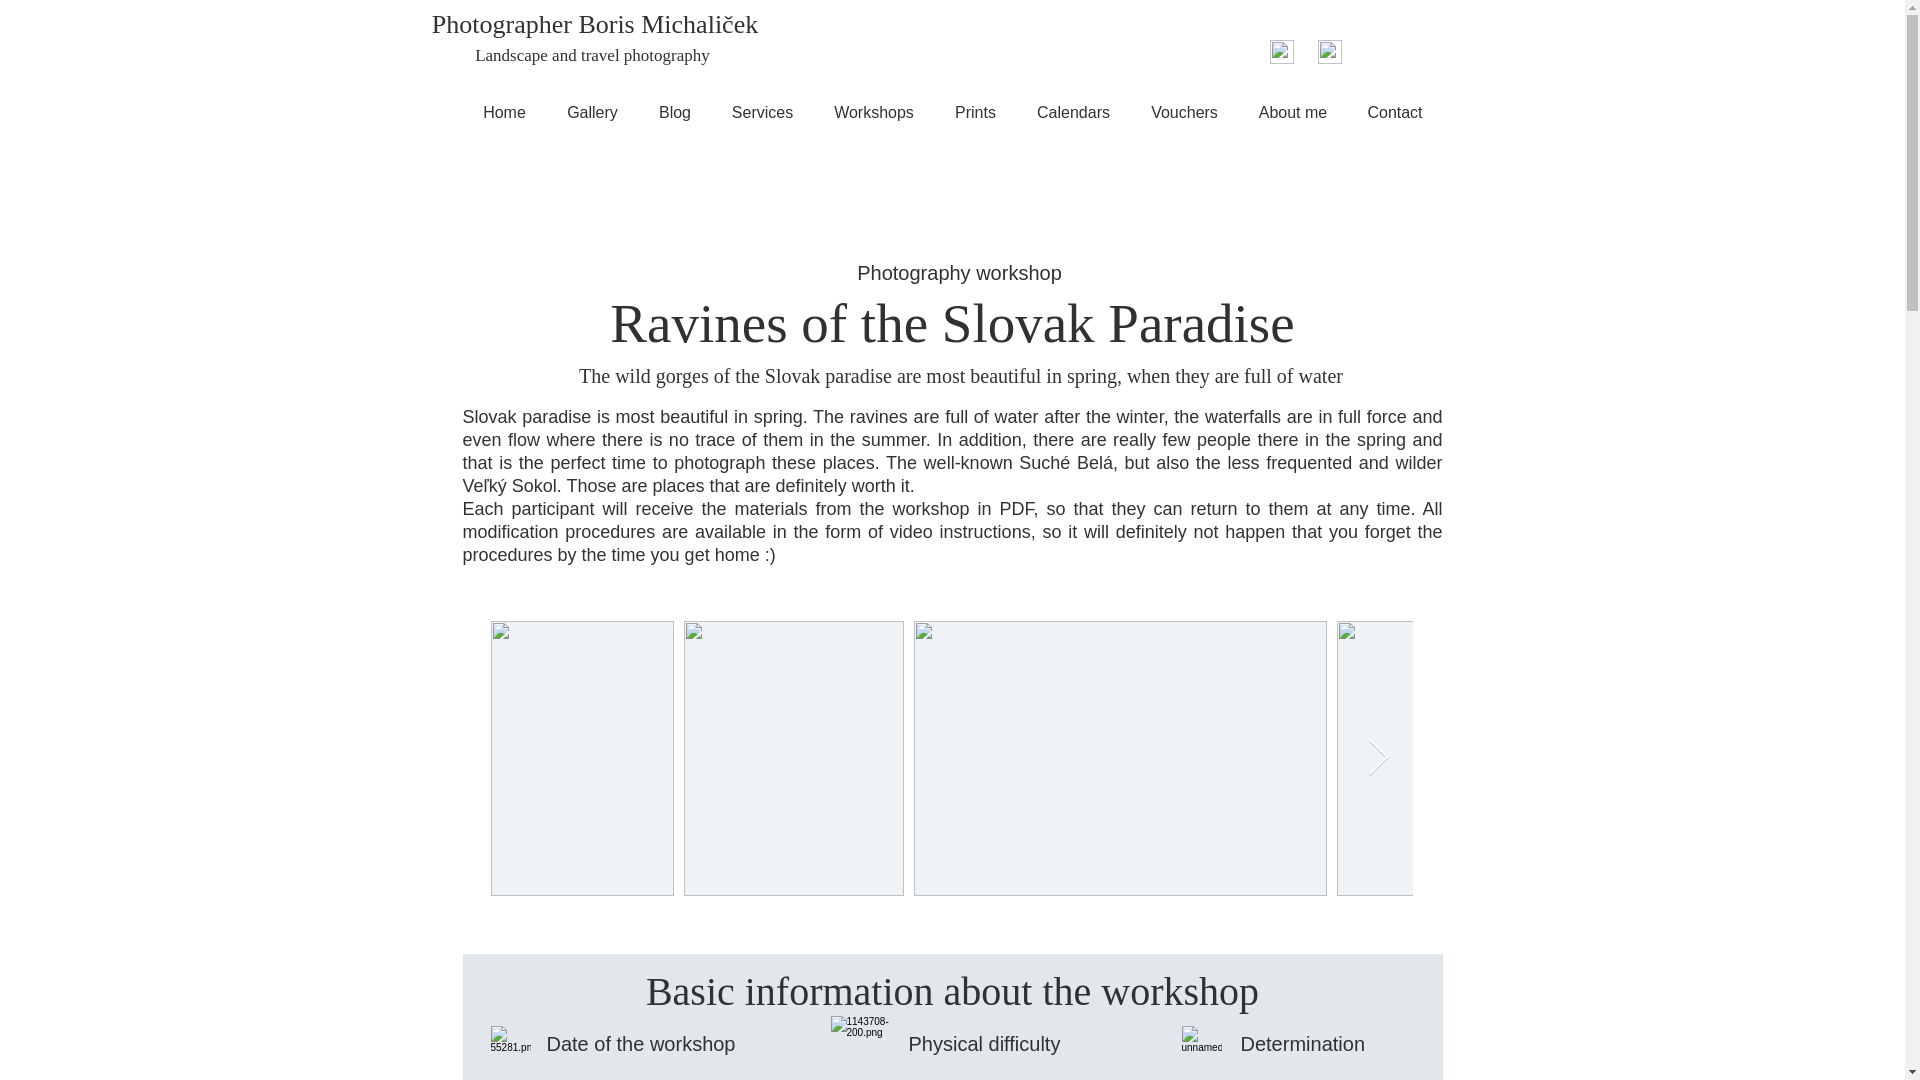 The image size is (1920, 1080). What do you see at coordinates (1072, 112) in the screenshot?
I see `Calendars` at bounding box center [1072, 112].